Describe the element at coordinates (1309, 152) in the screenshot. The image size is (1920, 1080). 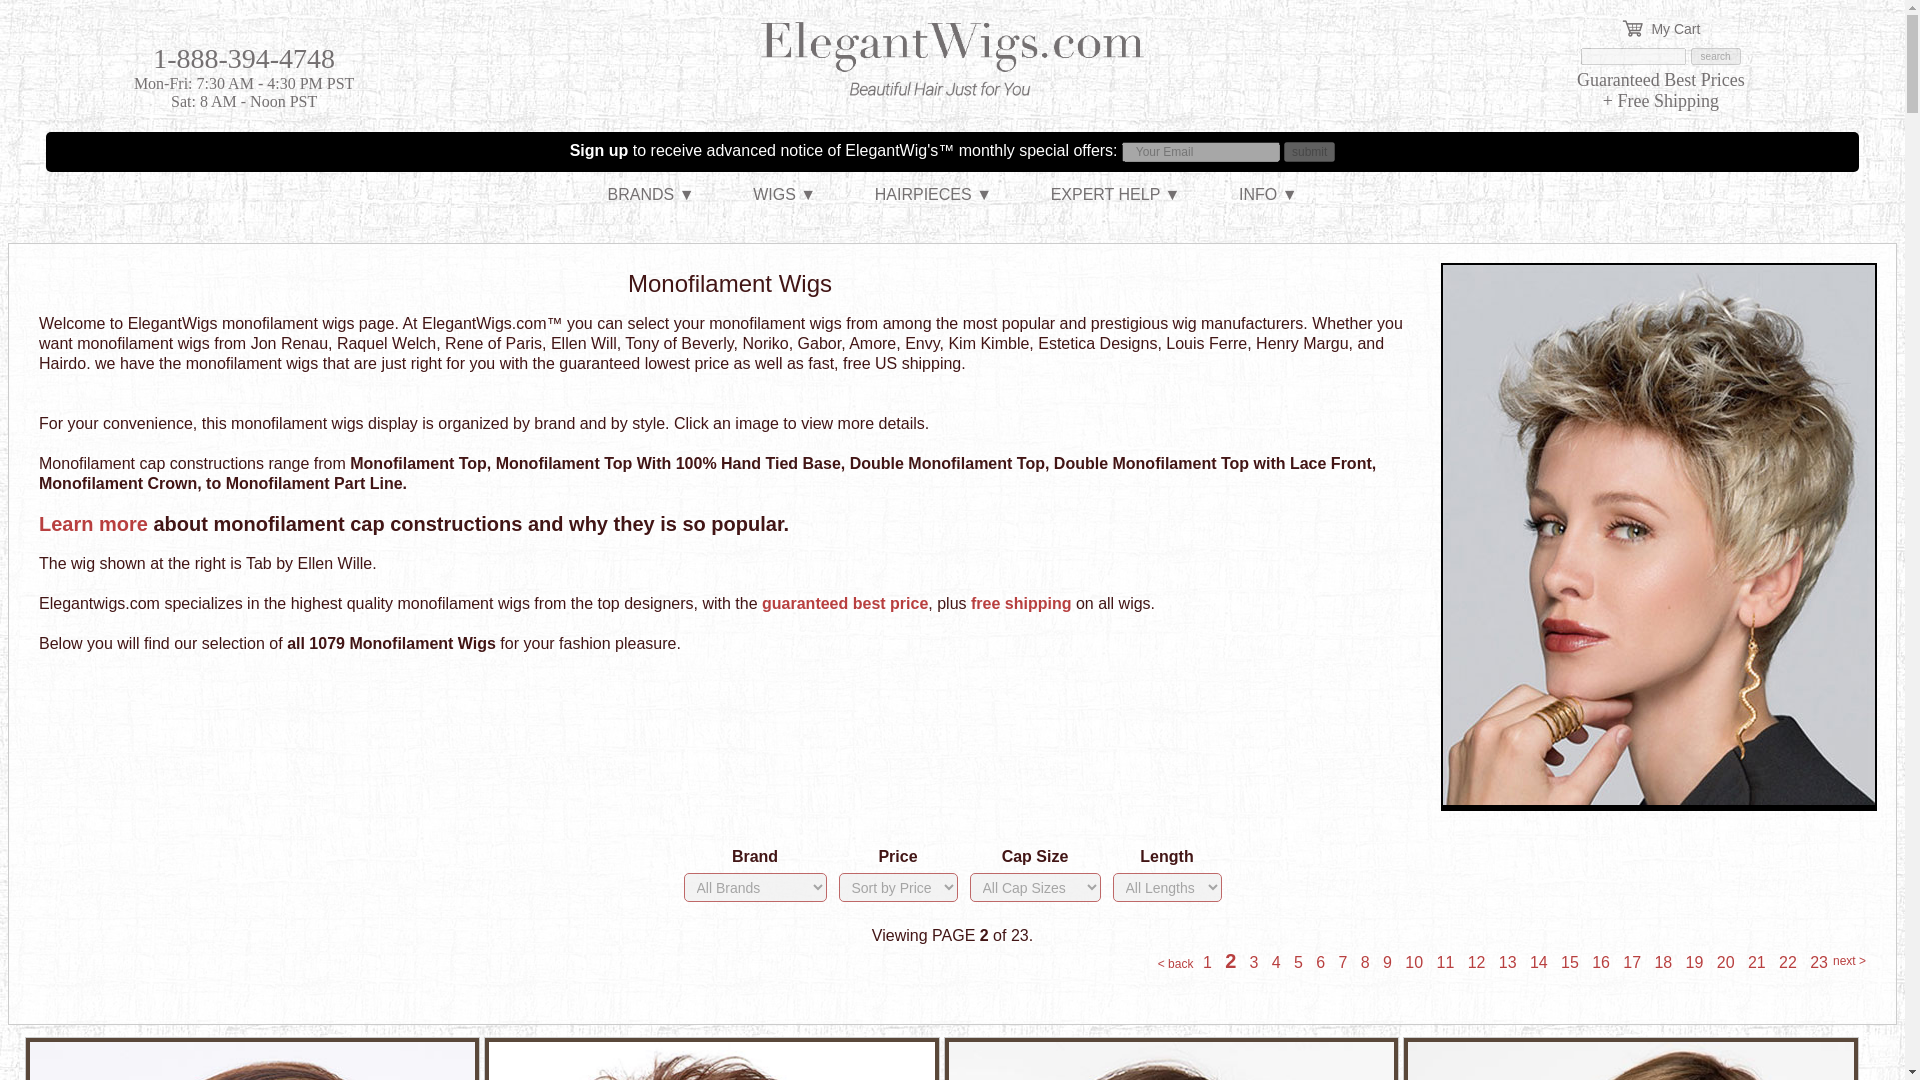
I see `submit` at that location.